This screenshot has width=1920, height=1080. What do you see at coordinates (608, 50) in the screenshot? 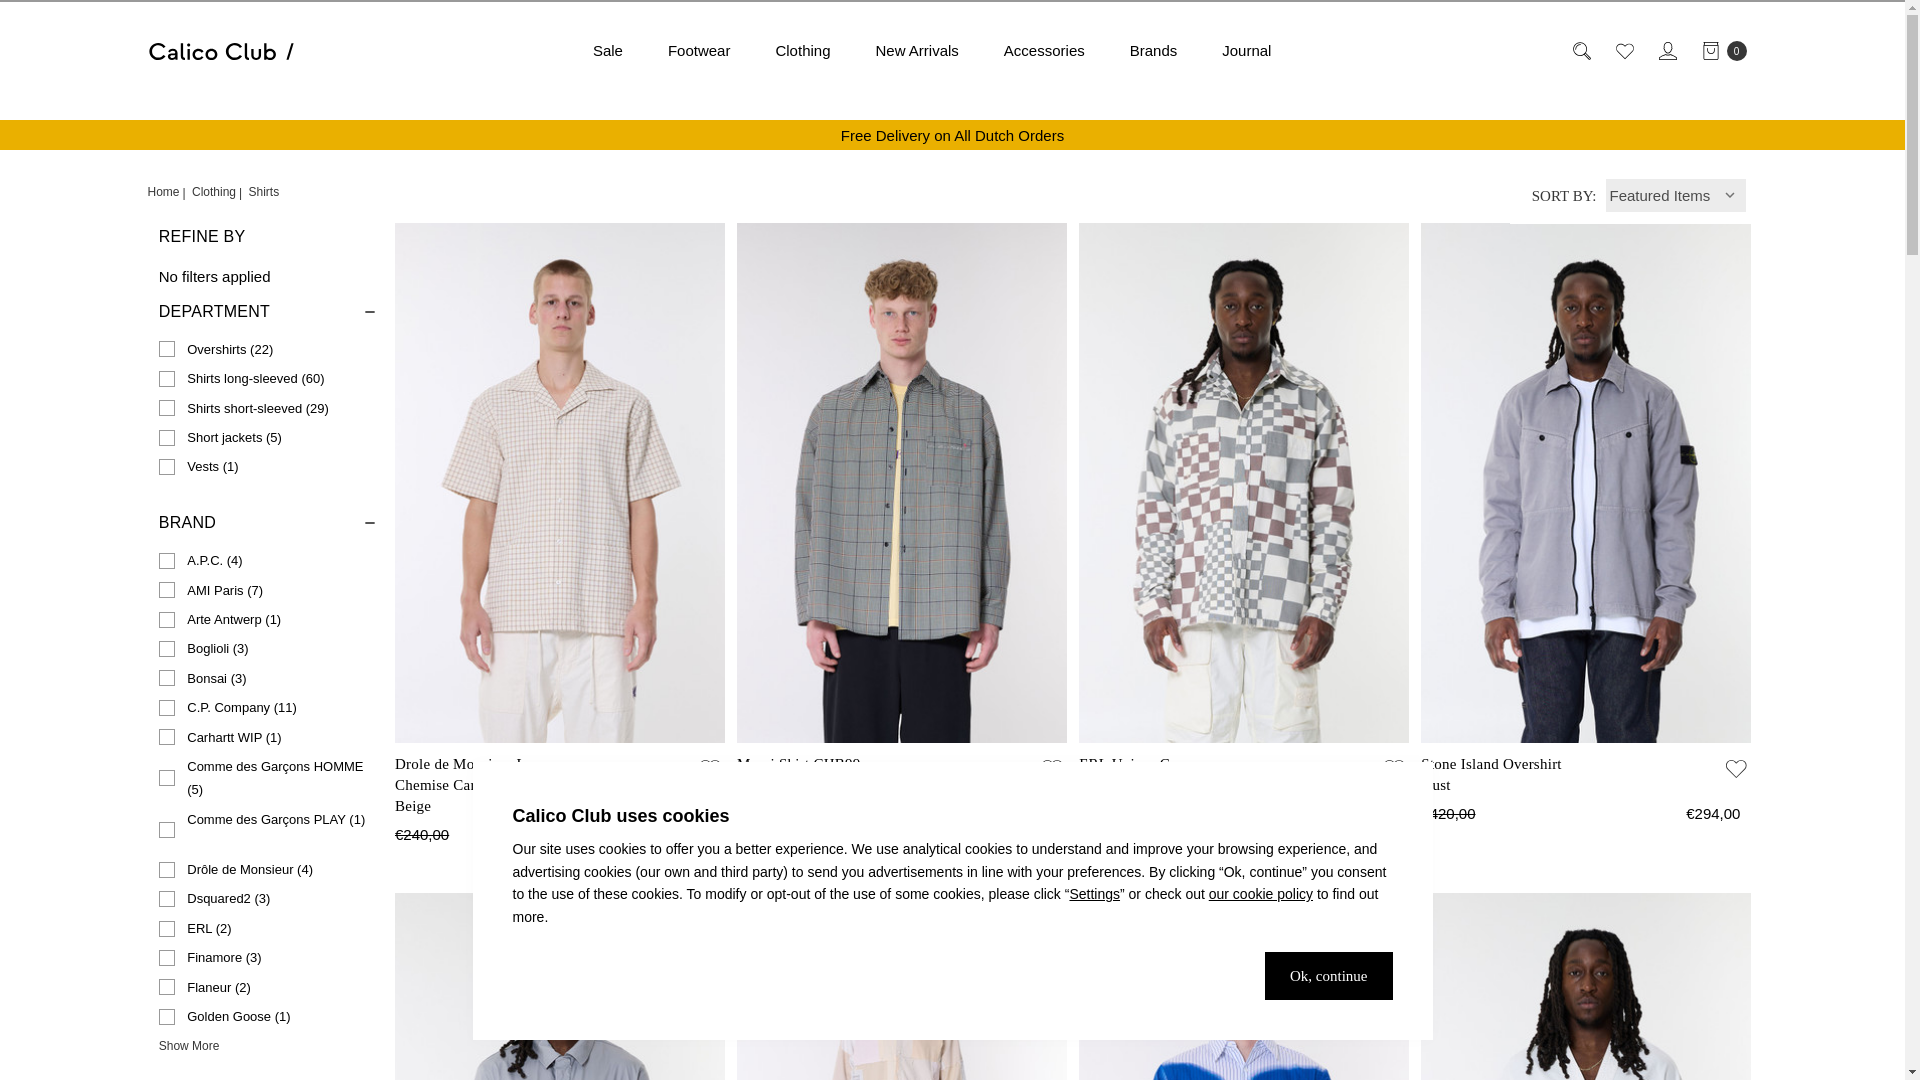
I see `Sale` at bounding box center [608, 50].